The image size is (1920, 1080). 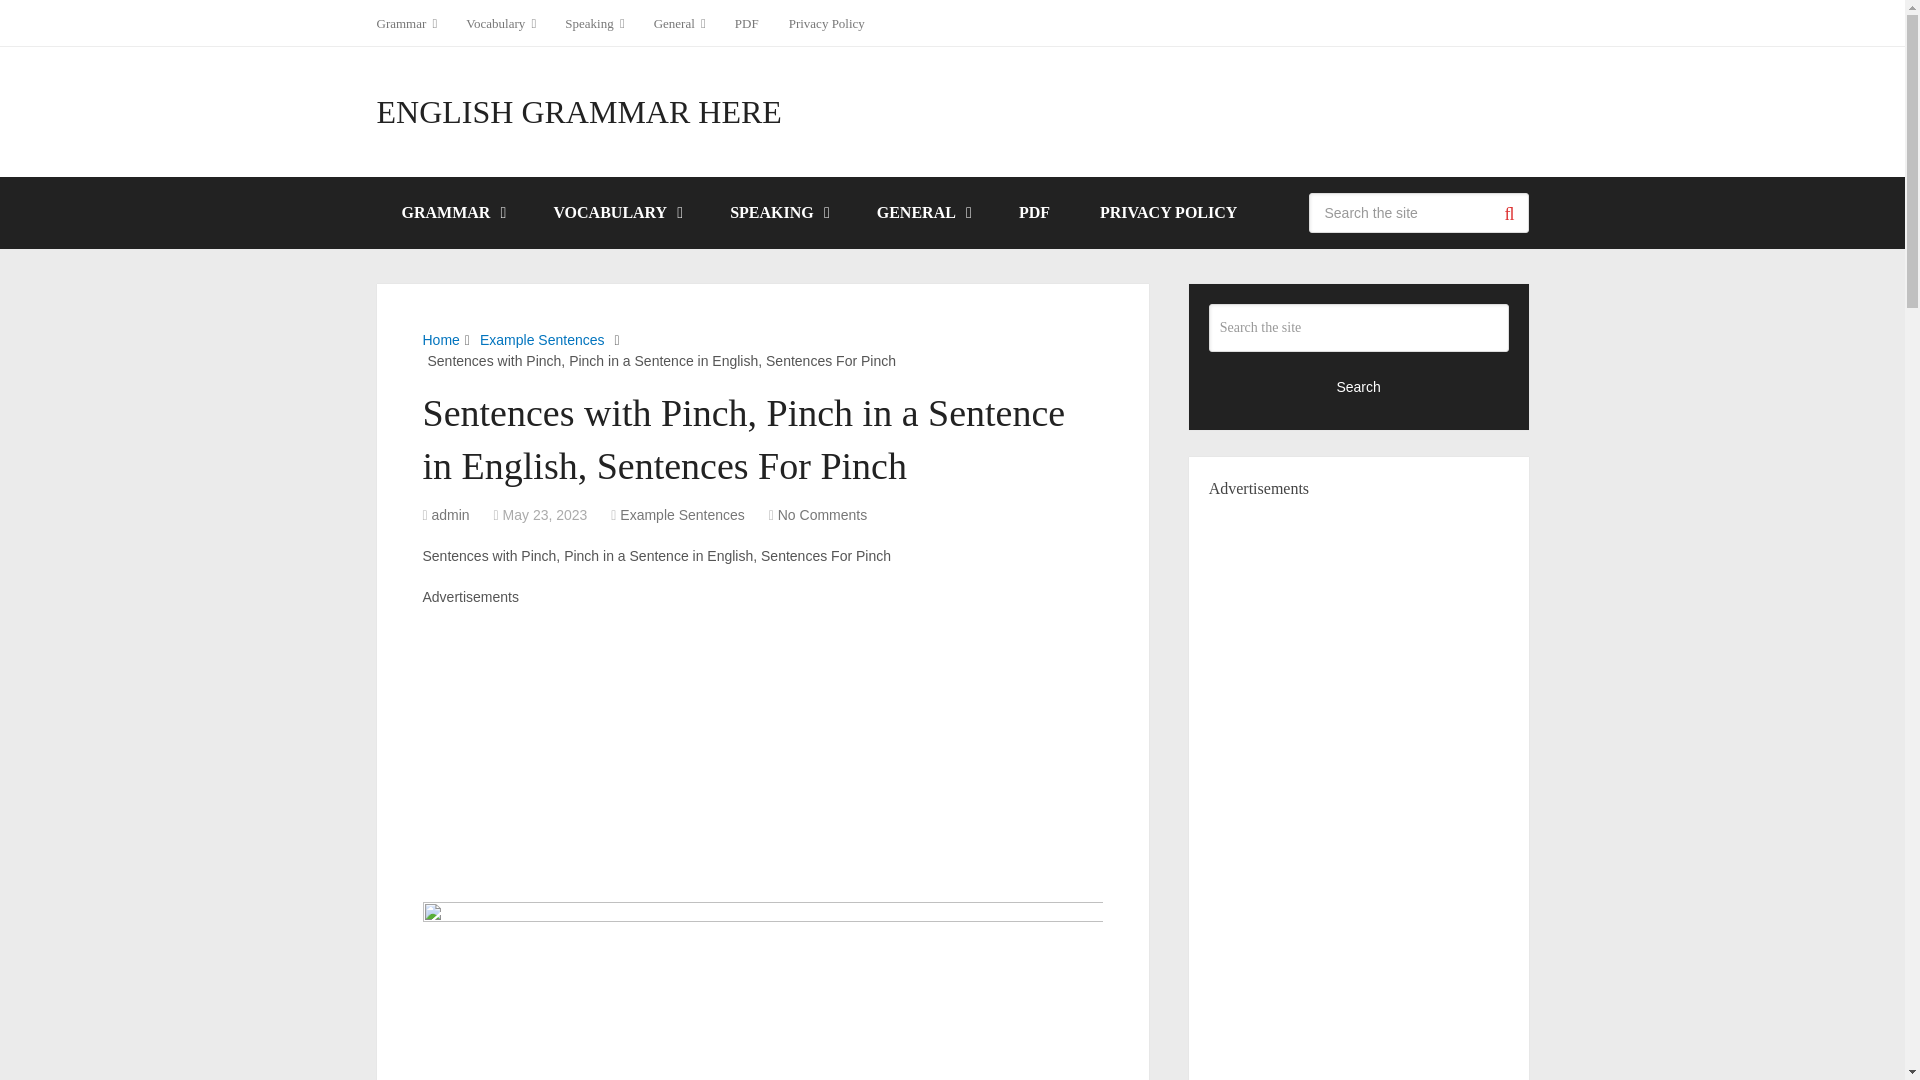 I want to click on Grammar, so click(x=414, y=23).